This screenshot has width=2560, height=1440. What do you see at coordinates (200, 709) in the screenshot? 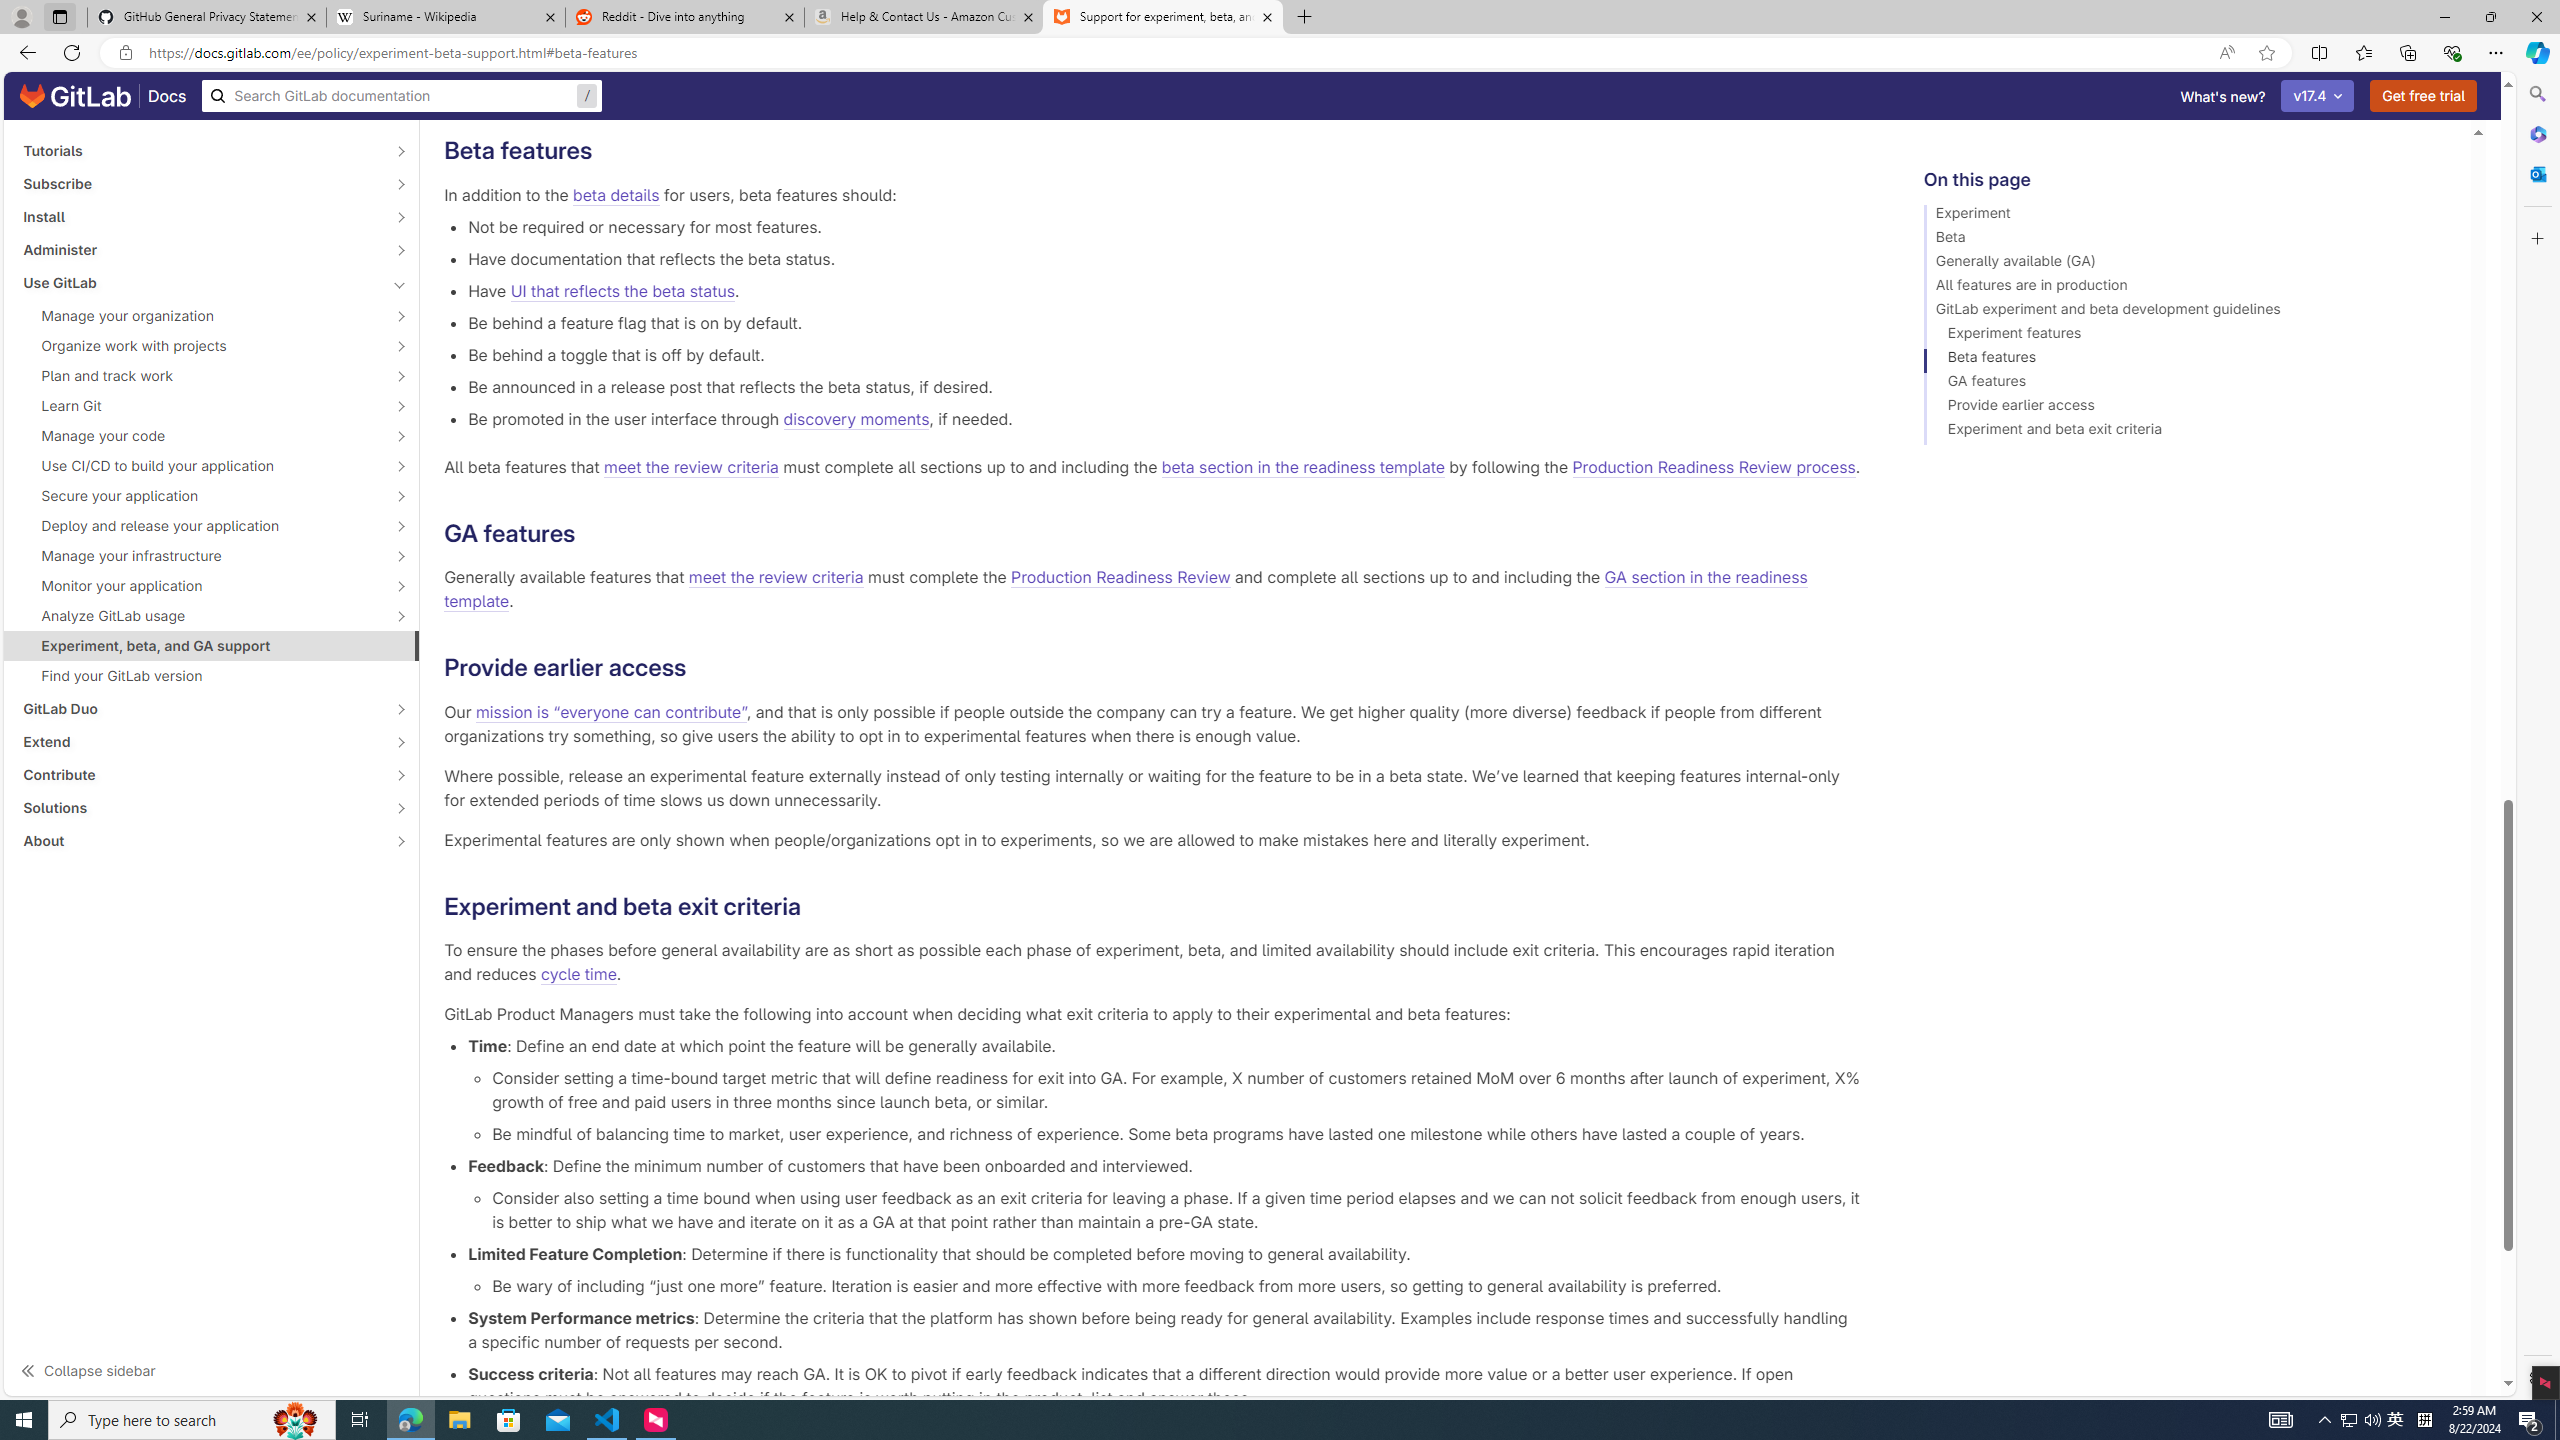
I see `GitLab Duo` at bounding box center [200, 709].